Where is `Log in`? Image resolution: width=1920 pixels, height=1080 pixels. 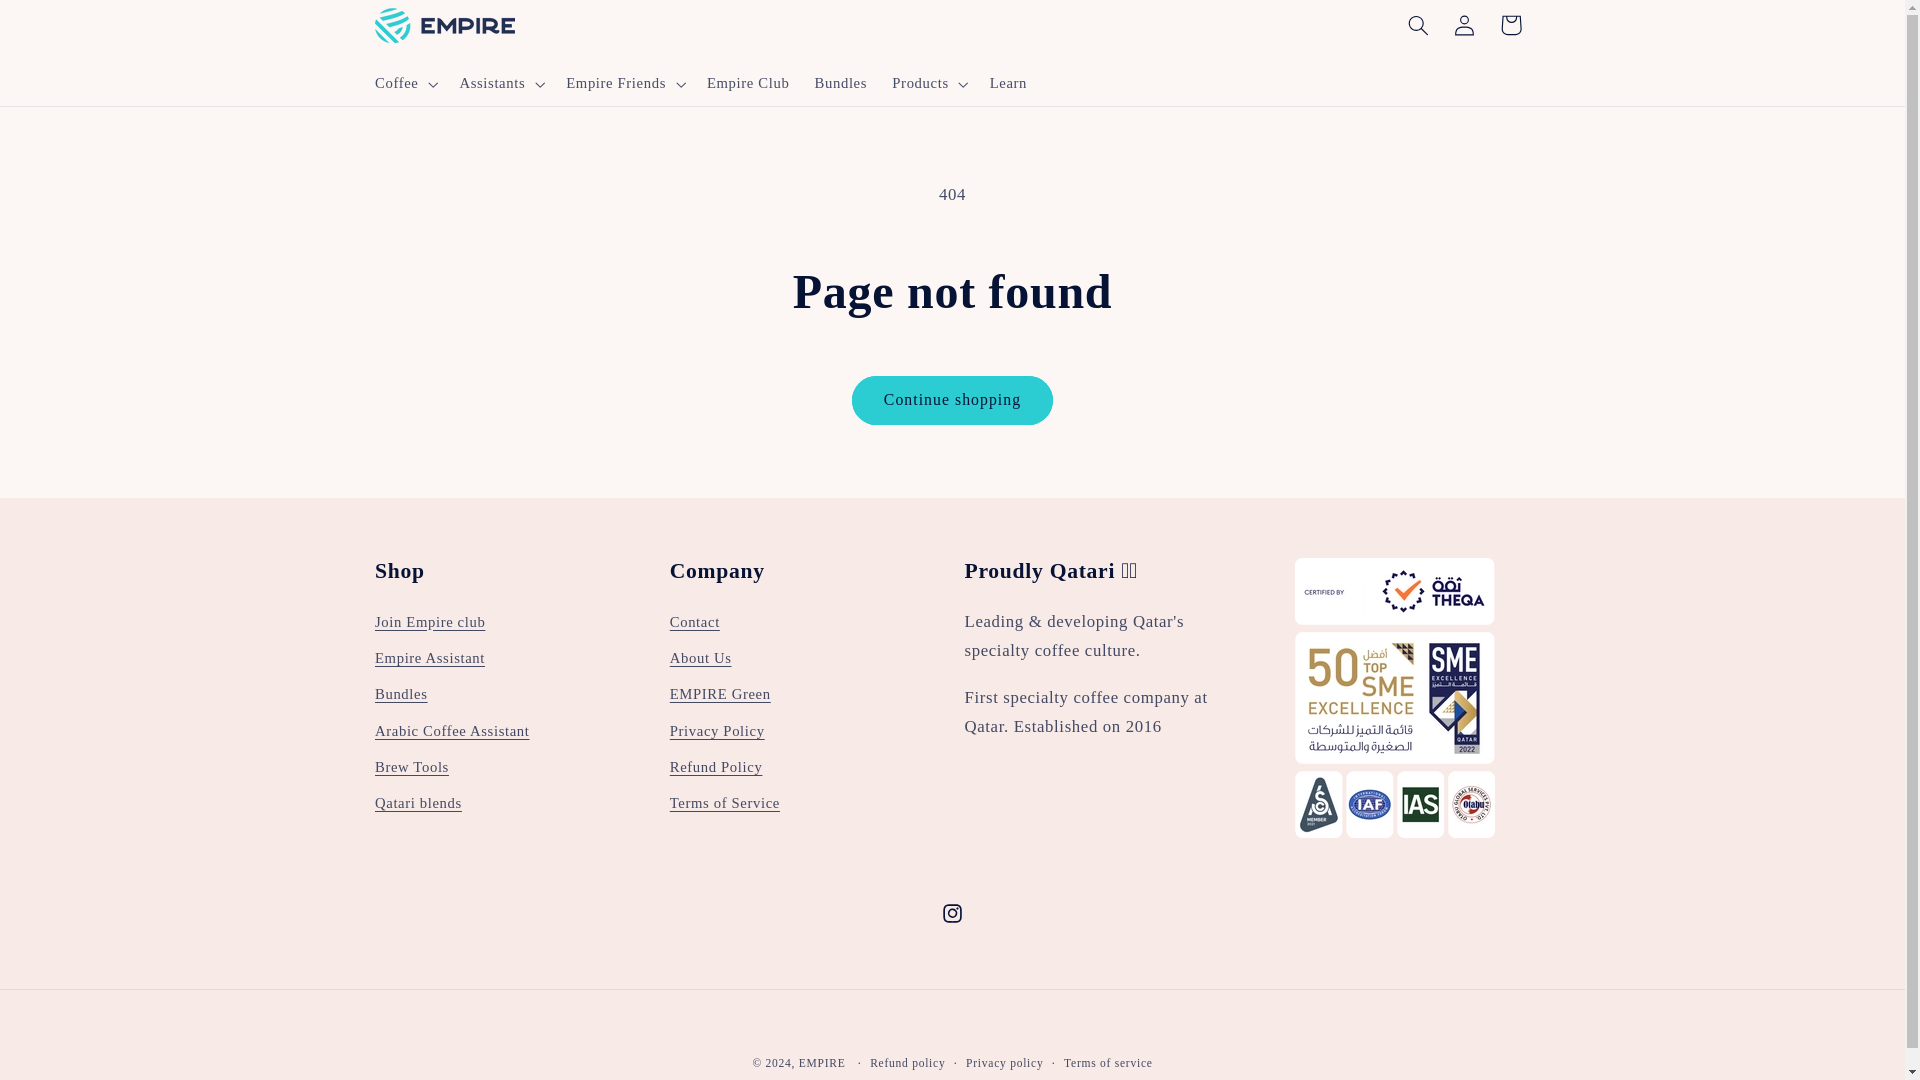 Log in is located at coordinates (1464, 24).